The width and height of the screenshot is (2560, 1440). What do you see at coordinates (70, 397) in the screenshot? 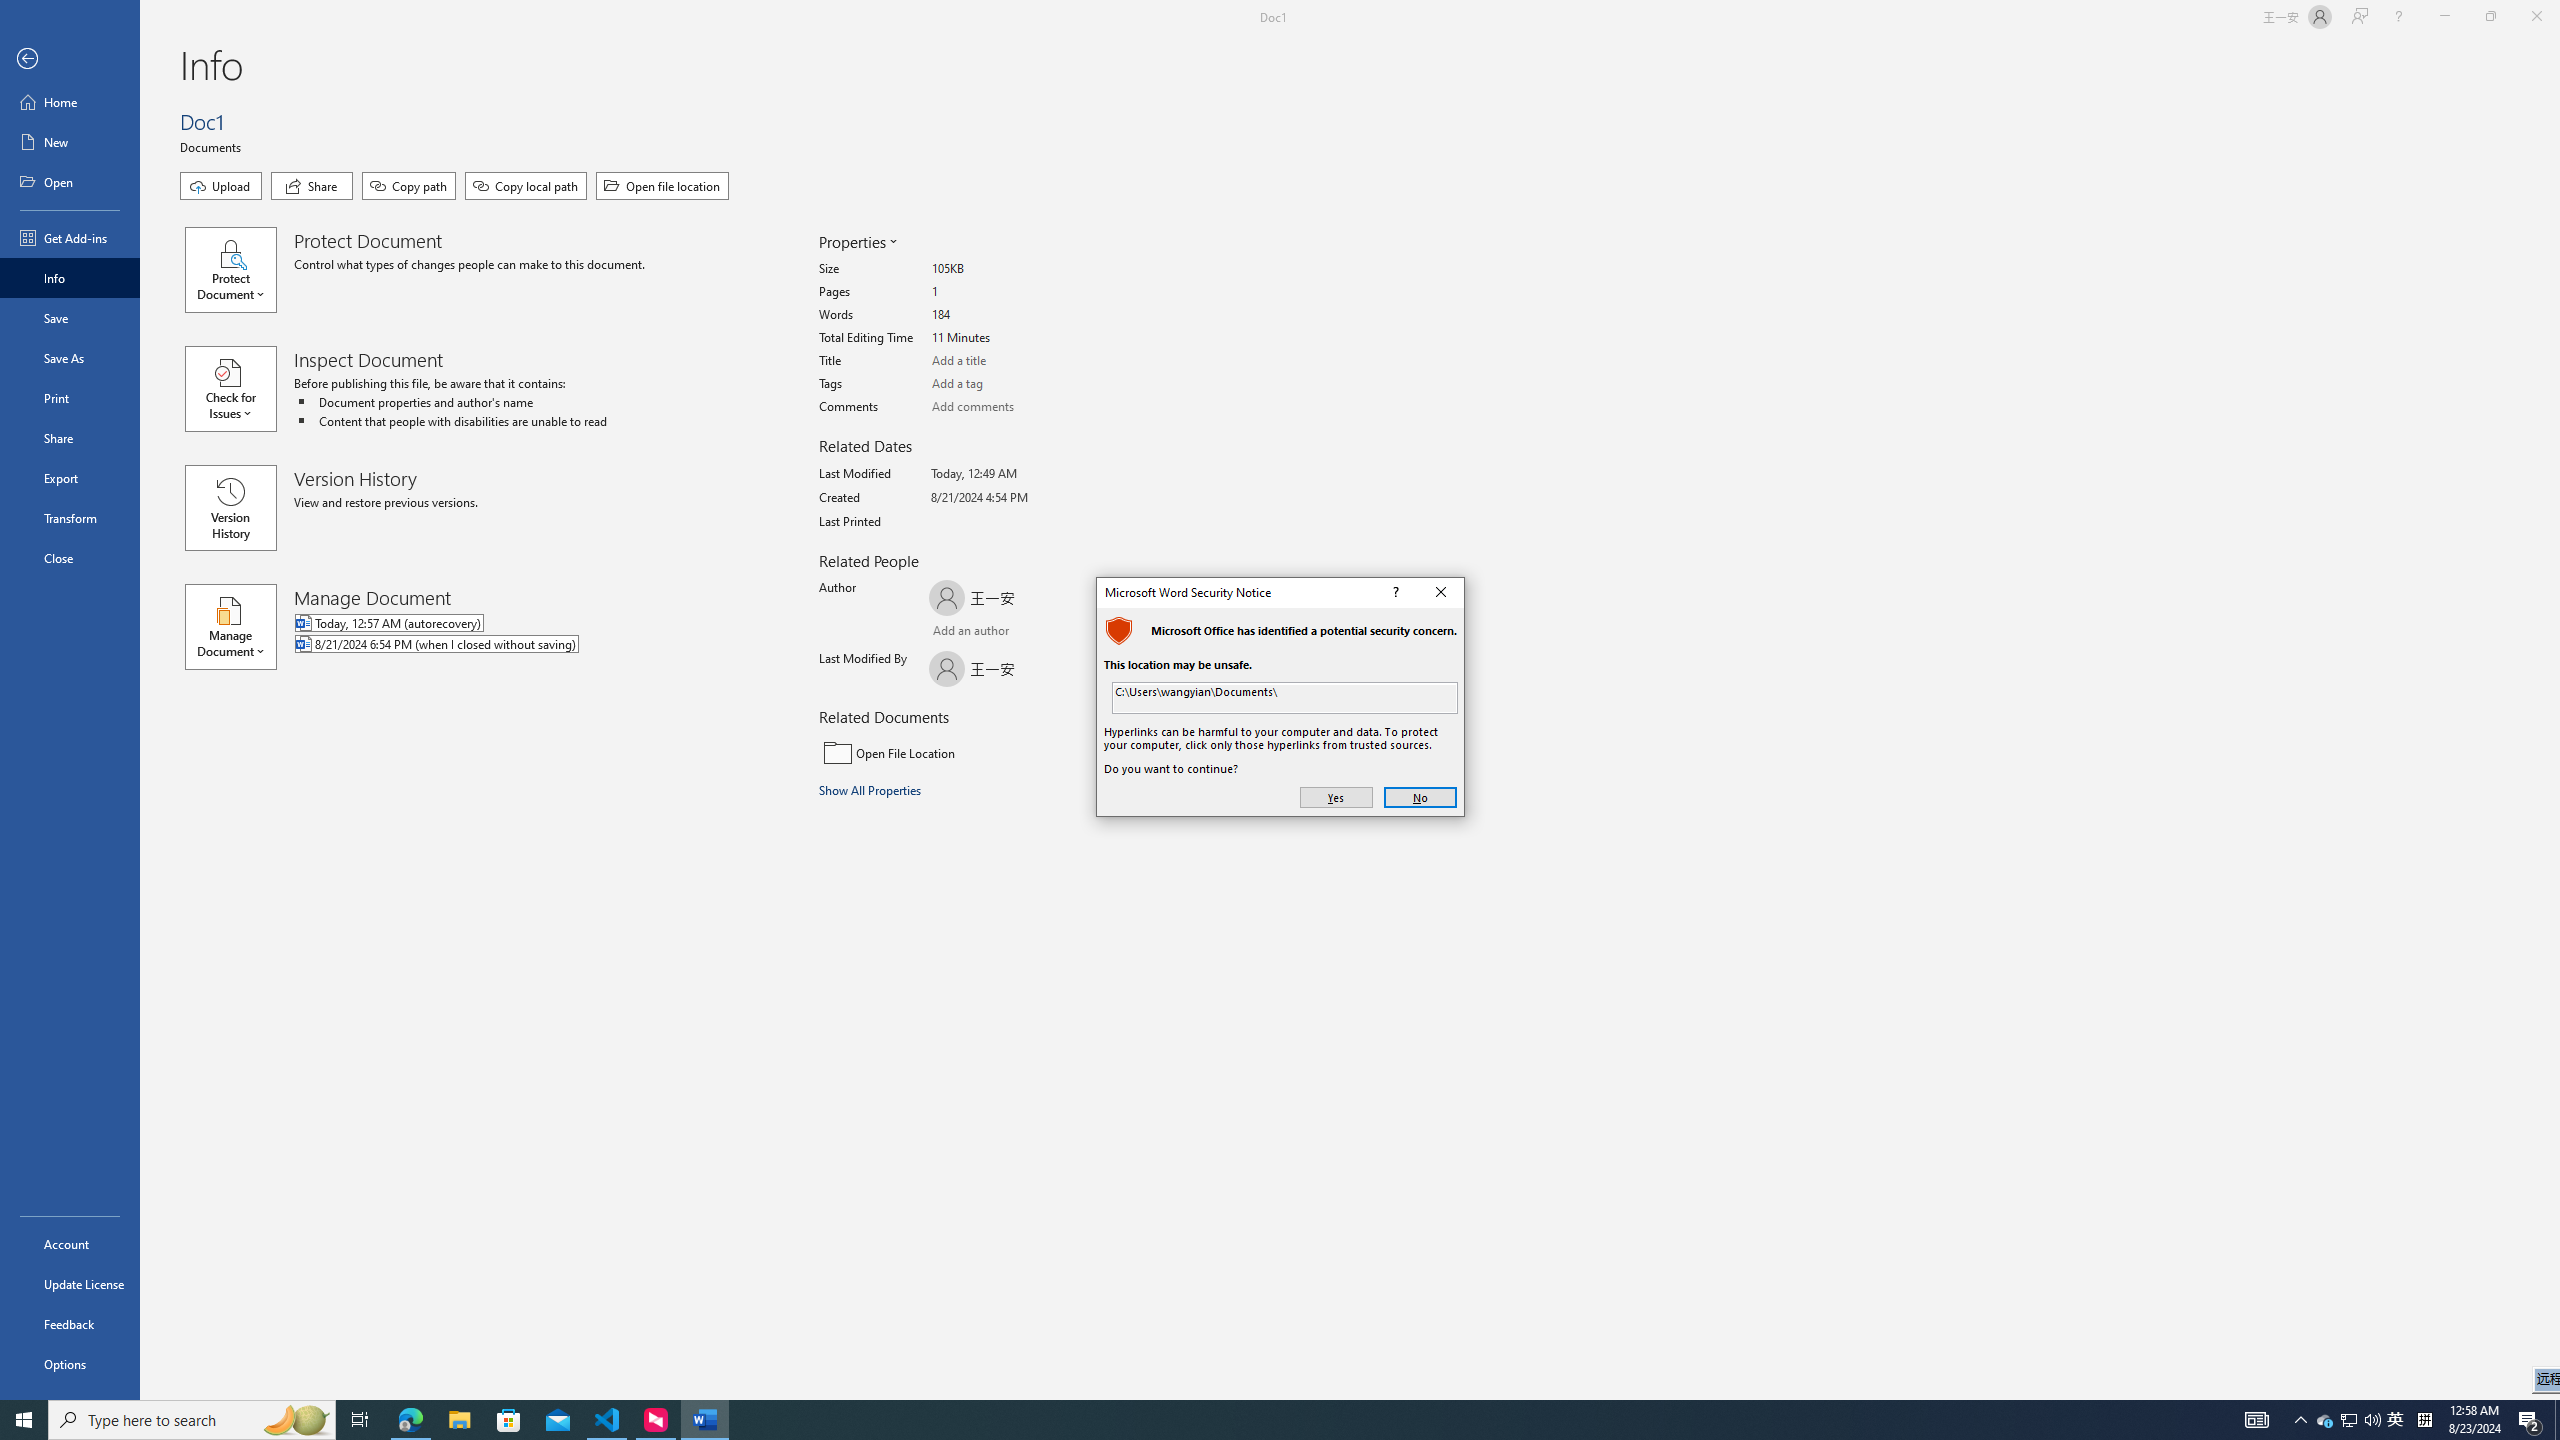
I see `Print` at bounding box center [70, 397].